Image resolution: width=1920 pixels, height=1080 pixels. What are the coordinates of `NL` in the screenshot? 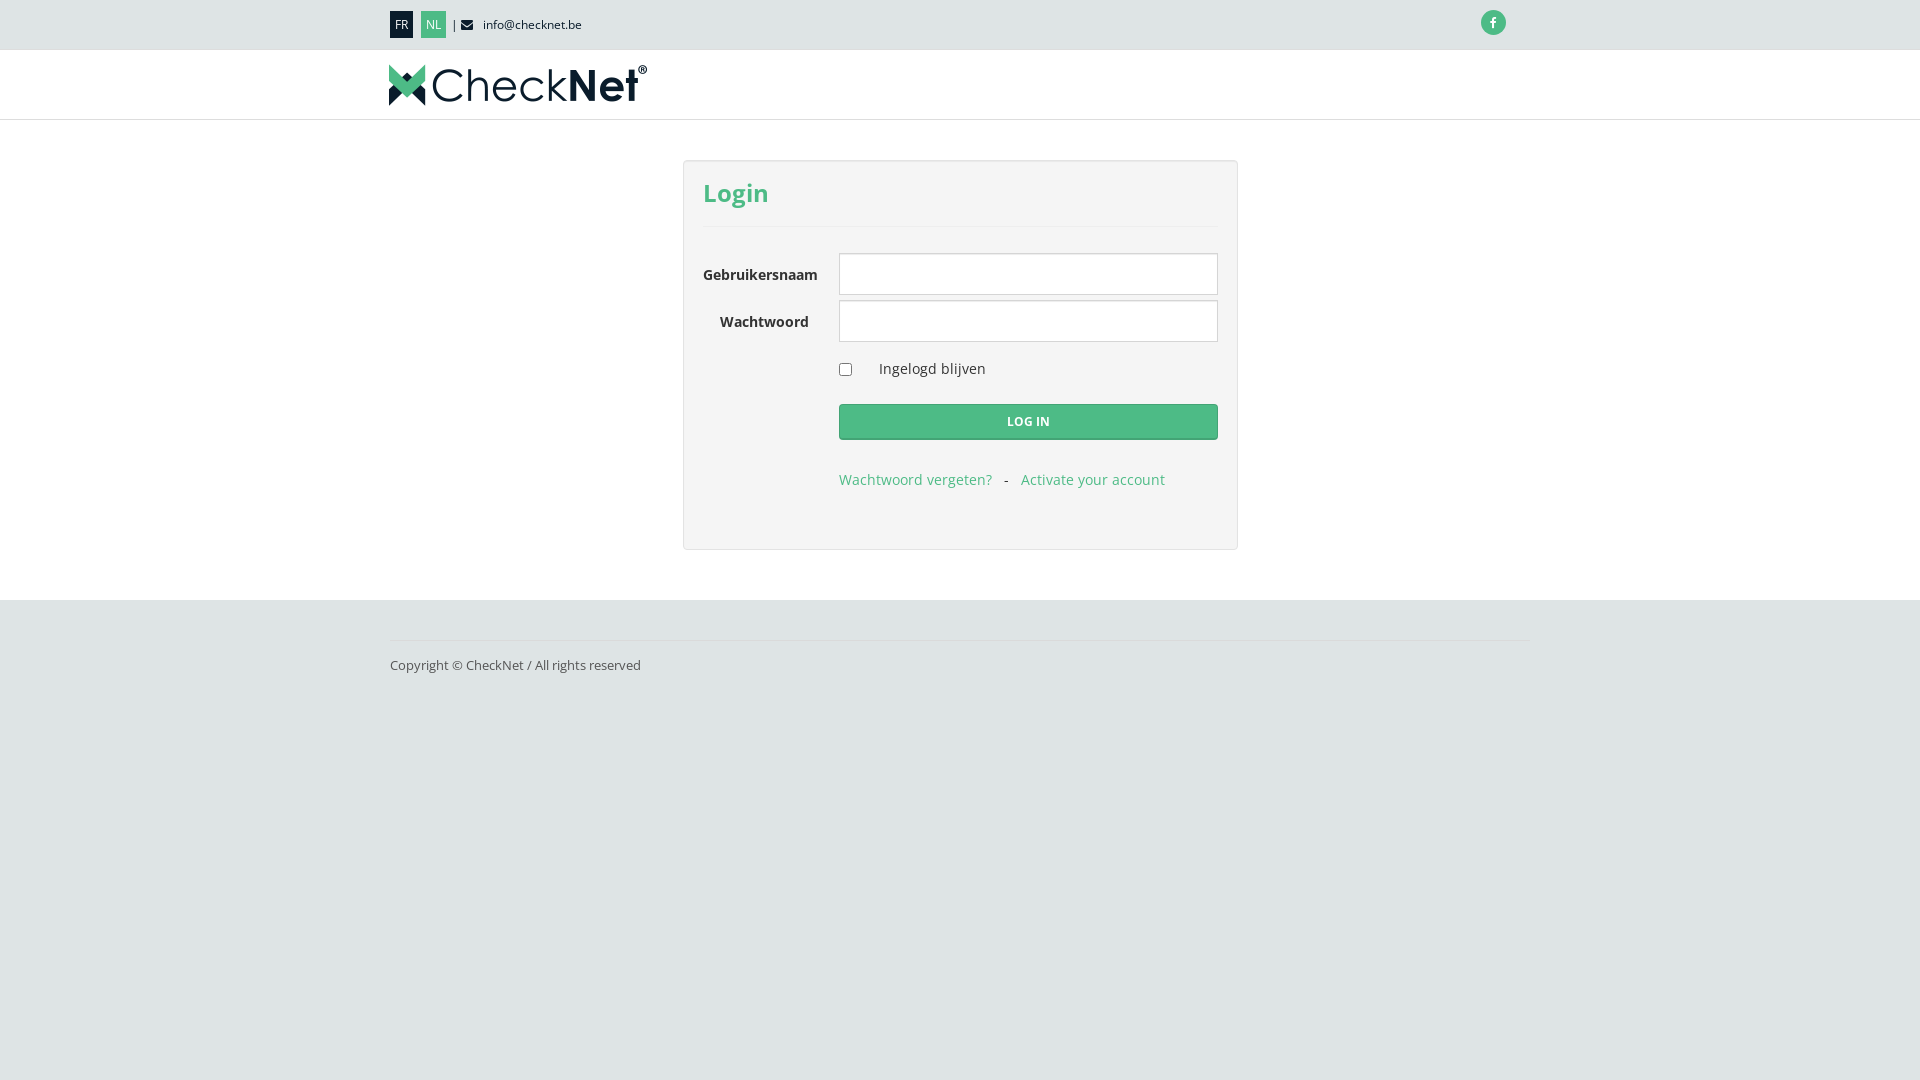 It's located at (434, 24).